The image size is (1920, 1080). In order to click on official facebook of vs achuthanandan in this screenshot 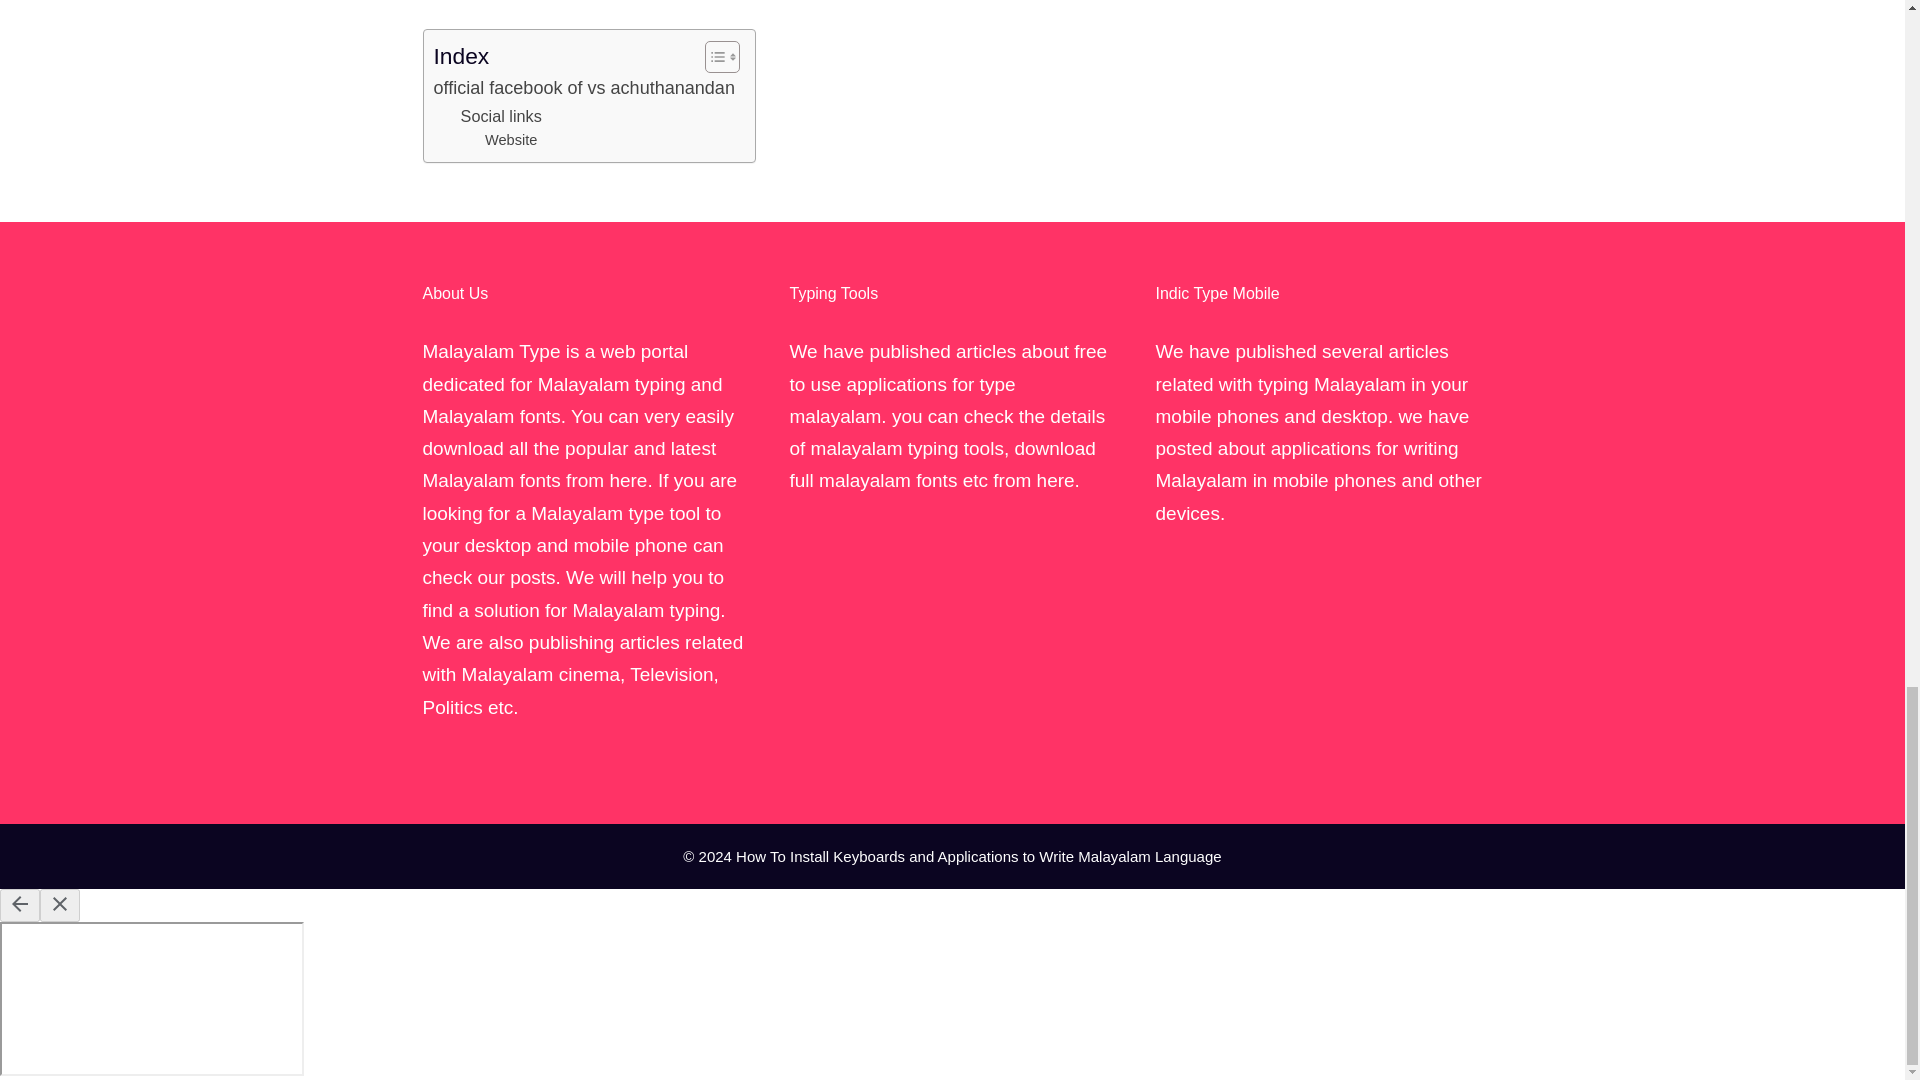, I will do `click(584, 88)`.